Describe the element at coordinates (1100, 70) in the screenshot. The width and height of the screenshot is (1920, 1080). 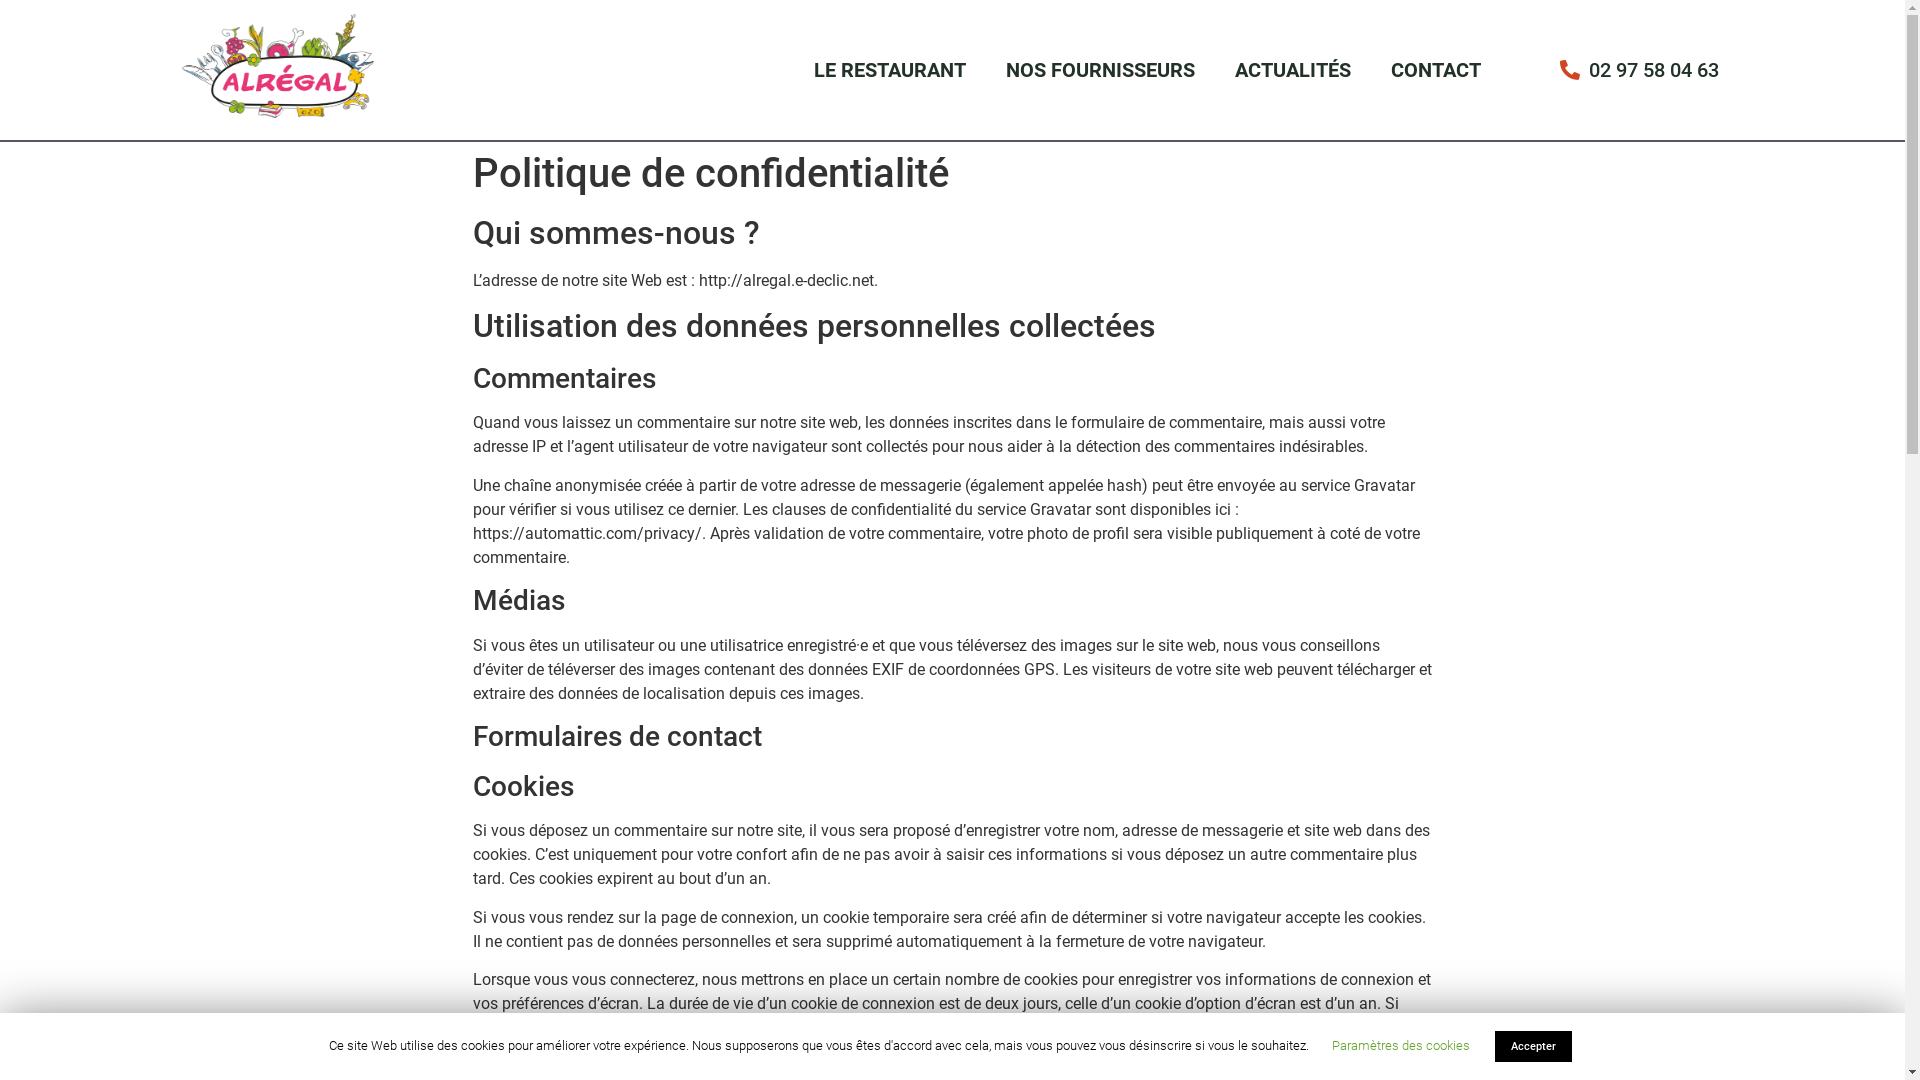
I see `NOS FOURNISSEURS` at that location.